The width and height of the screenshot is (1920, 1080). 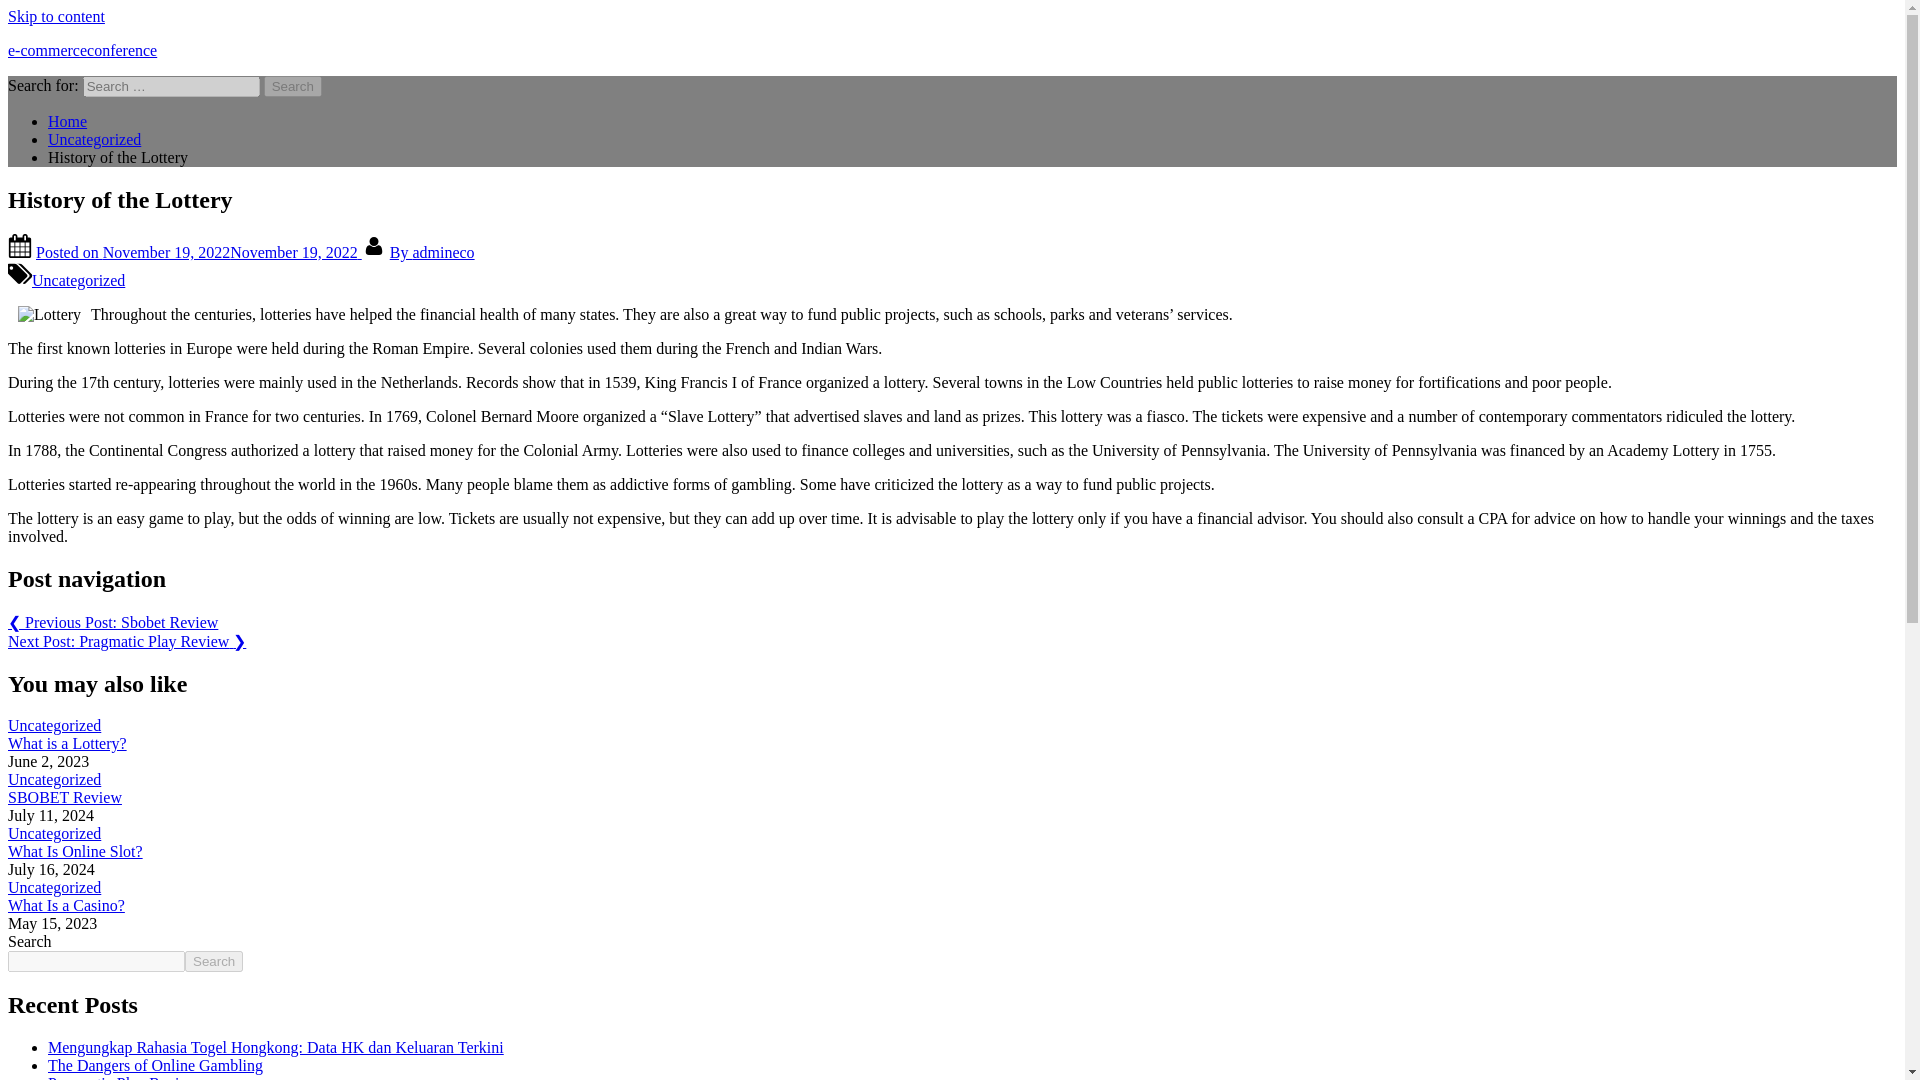 What do you see at coordinates (66, 905) in the screenshot?
I see `What Is a Casino?` at bounding box center [66, 905].